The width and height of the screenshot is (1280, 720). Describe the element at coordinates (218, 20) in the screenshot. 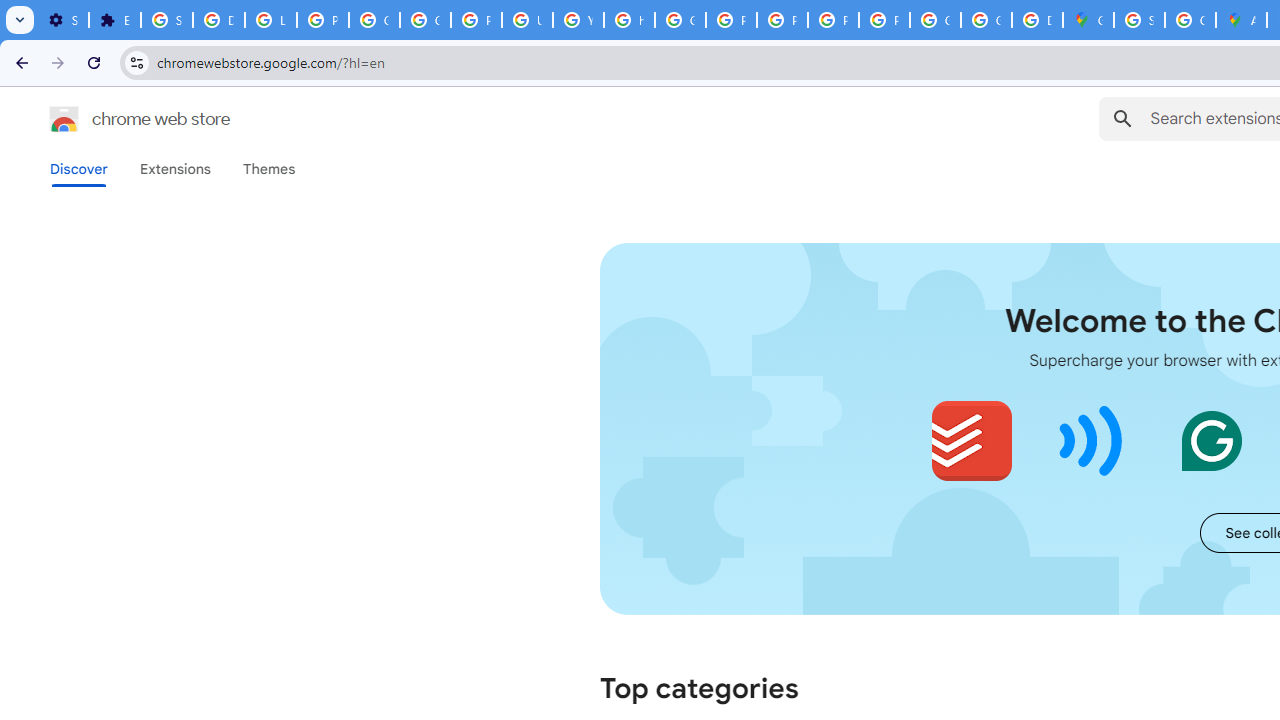

I see `Delete photos & videos - Computer - Google Photos Help` at that location.